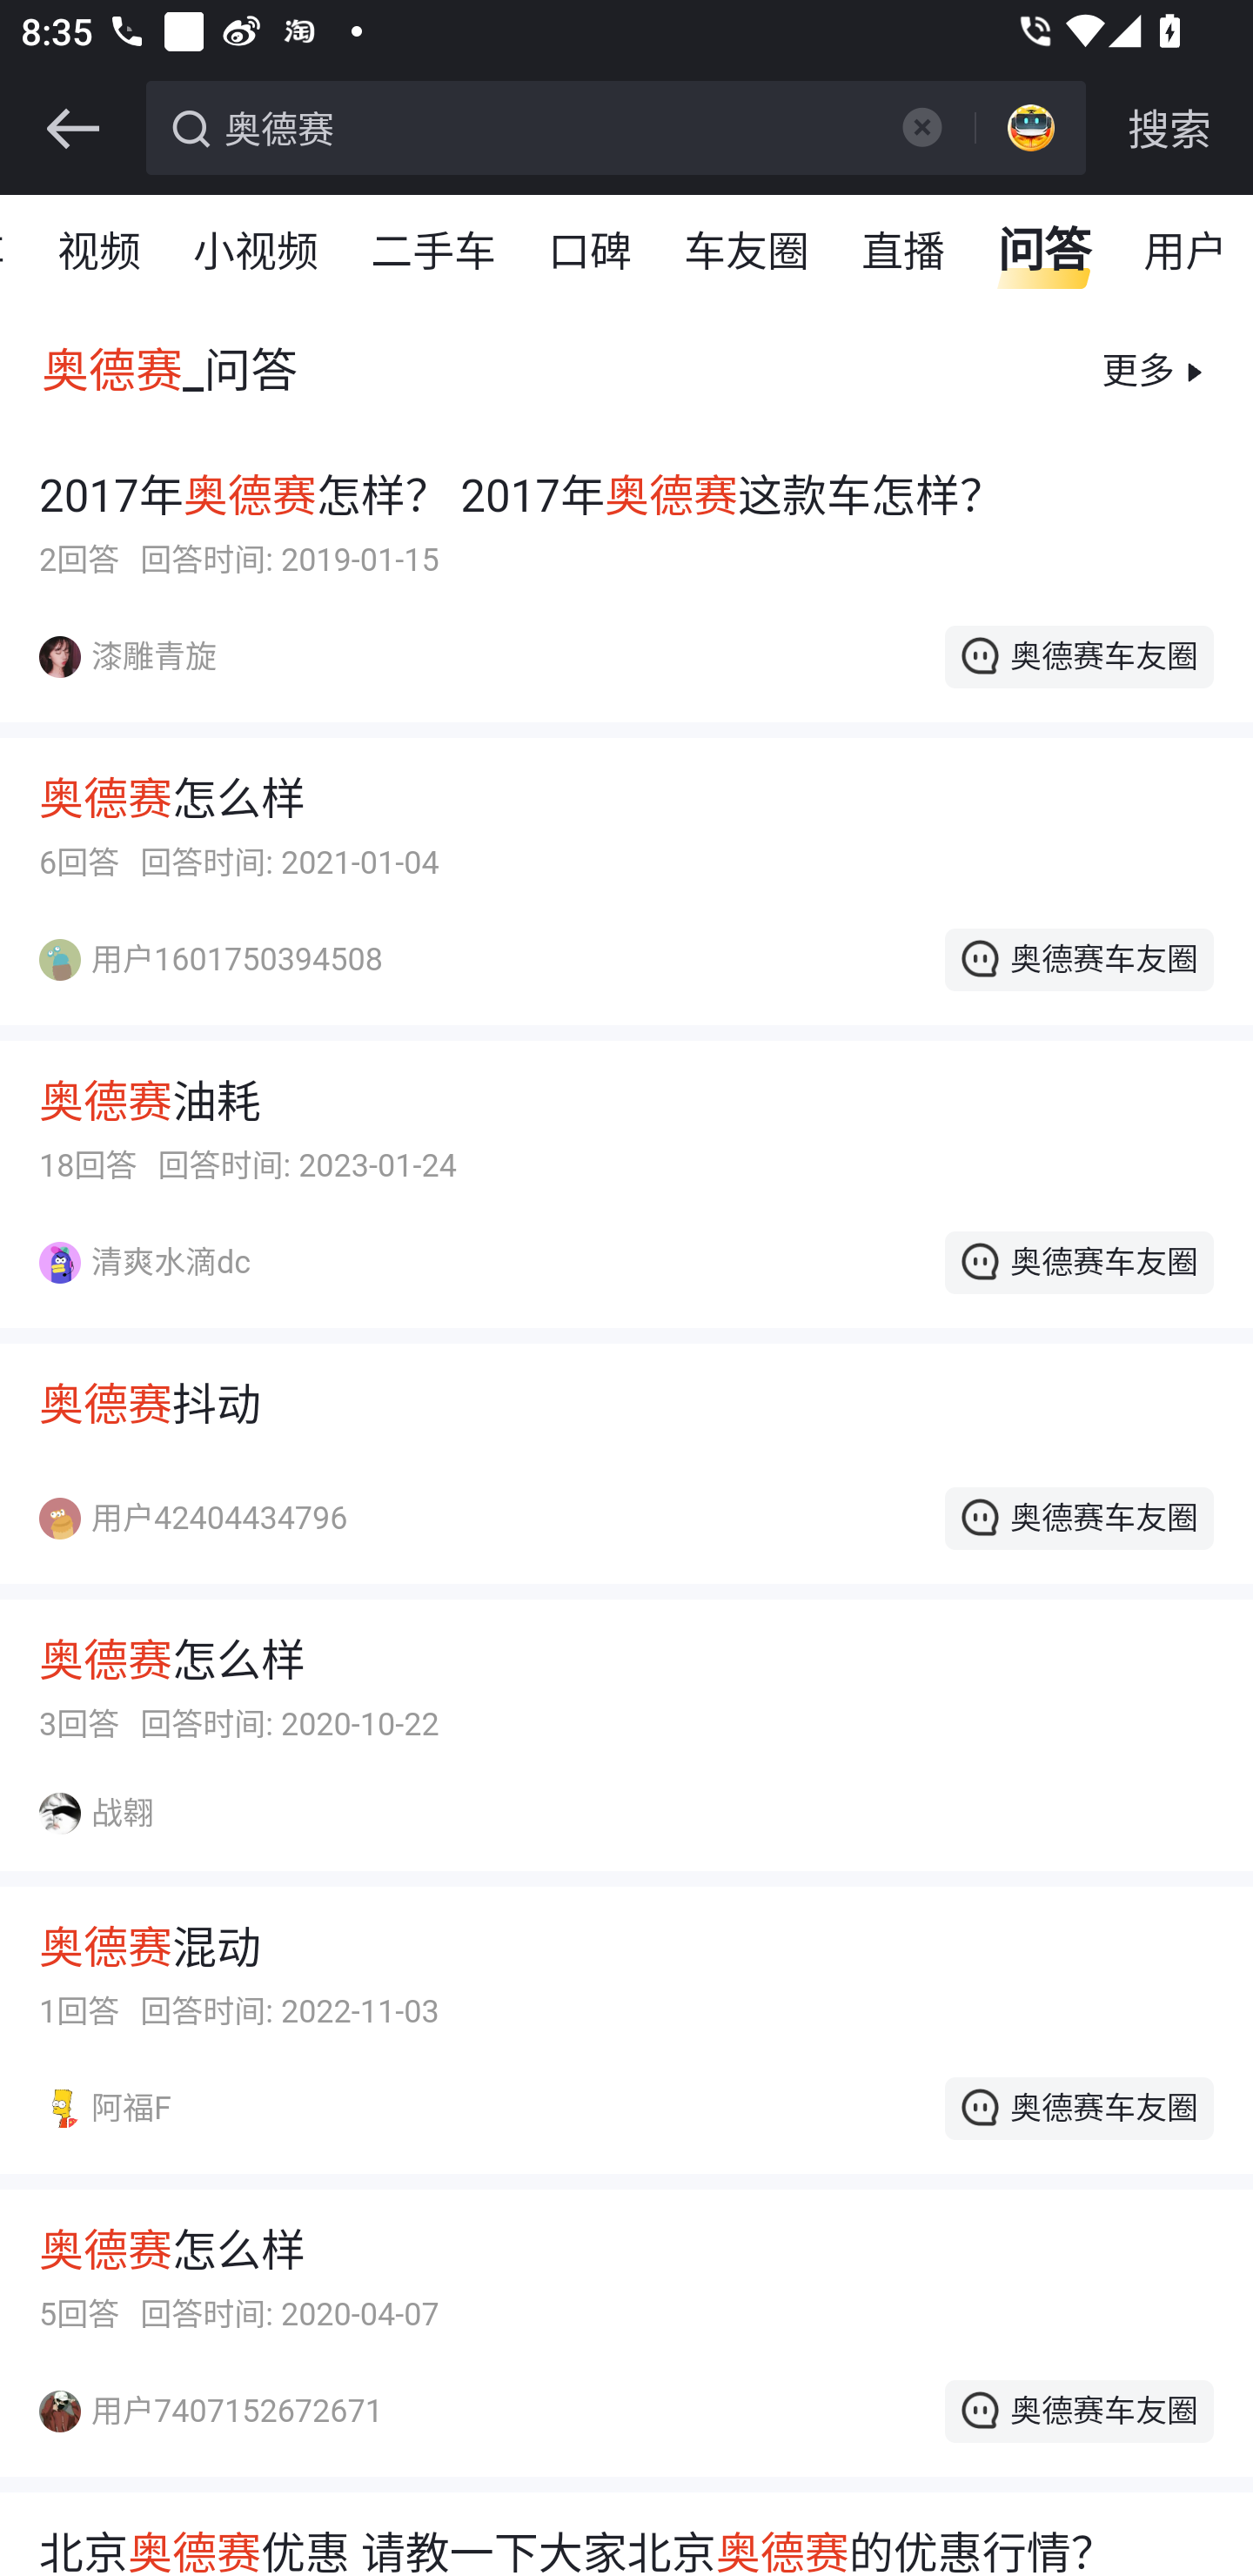 Image resolution: width=1253 pixels, height=2576 pixels. What do you see at coordinates (626, 2053) in the screenshot?
I see `奥德赛 混动 1回答回答时间: 2022-11-03 阿福F 奥德赛车友圈` at bounding box center [626, 2053].